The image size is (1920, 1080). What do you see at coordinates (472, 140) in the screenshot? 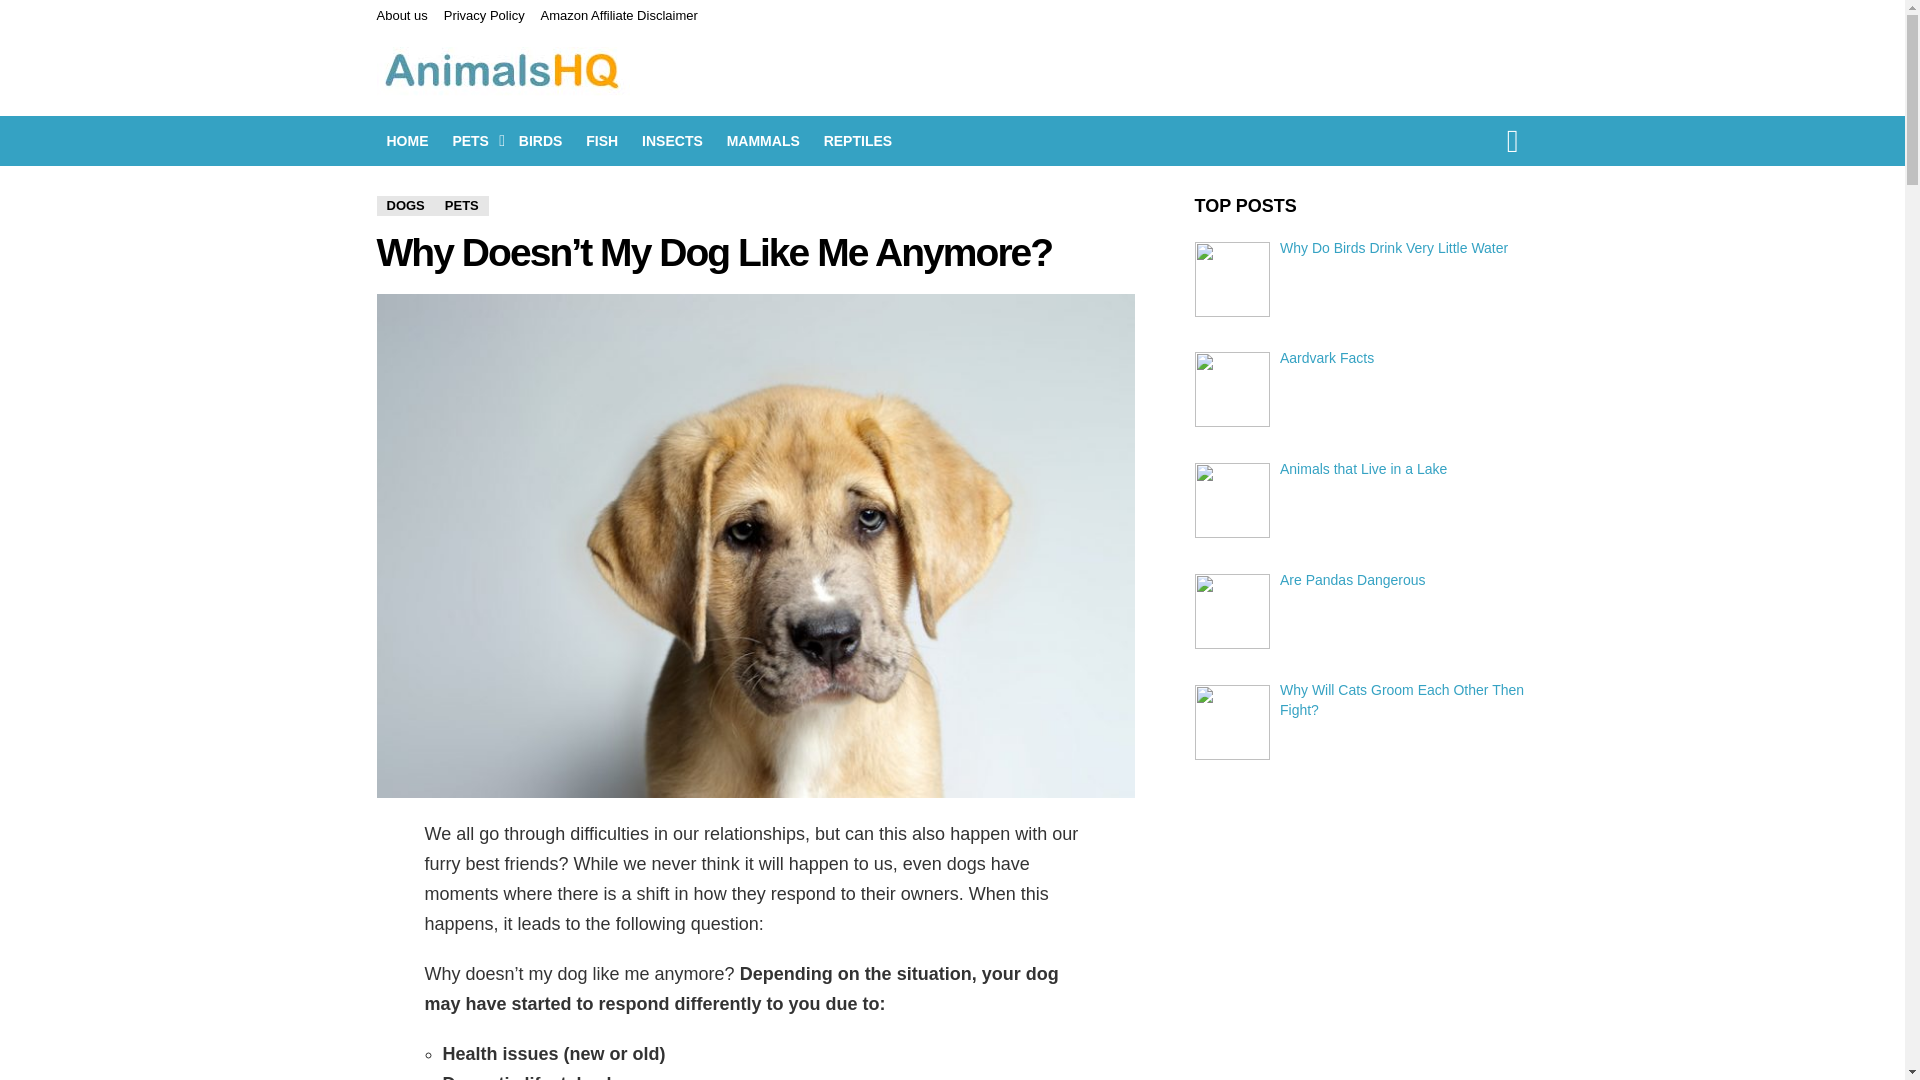
I see `PETS` at bounding box center [472, 140].